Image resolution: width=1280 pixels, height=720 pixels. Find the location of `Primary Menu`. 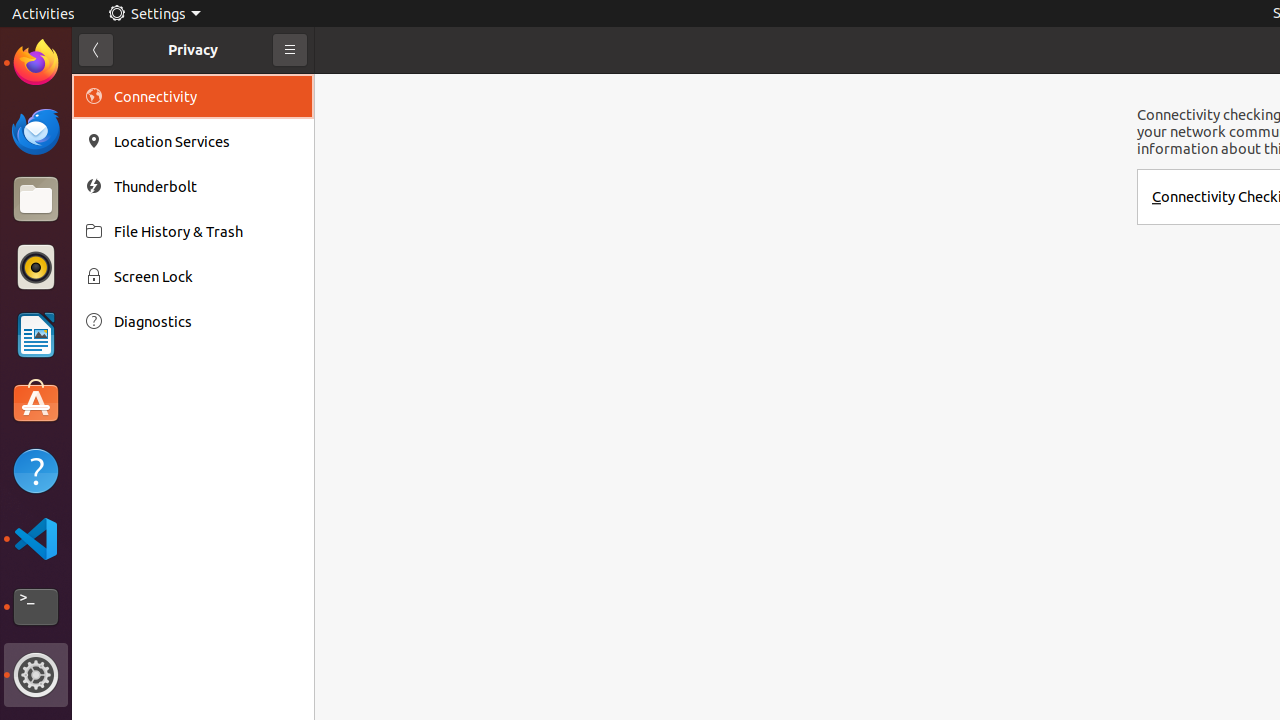

Primary Menu is located at coordinates (290, 50).